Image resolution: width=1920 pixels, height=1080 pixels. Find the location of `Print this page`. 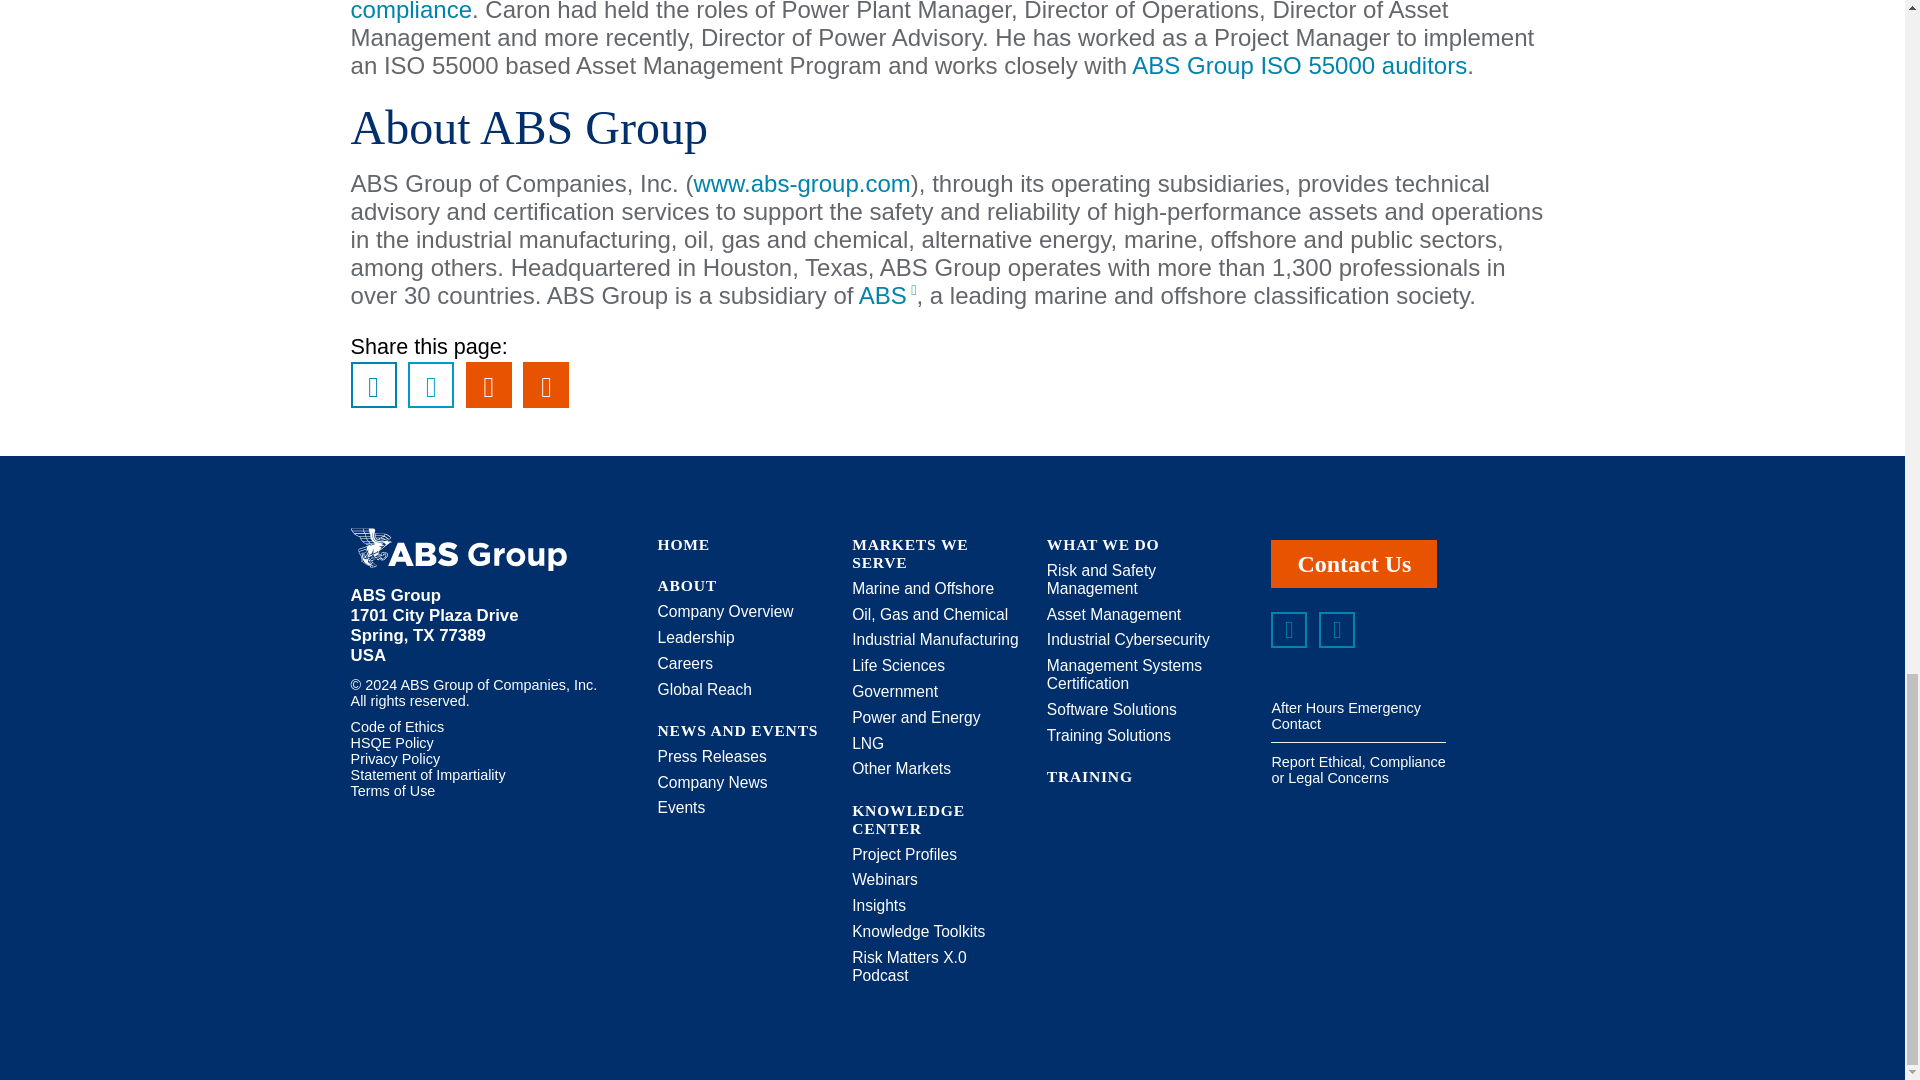

Print this page is located at coordinates (545, 384).